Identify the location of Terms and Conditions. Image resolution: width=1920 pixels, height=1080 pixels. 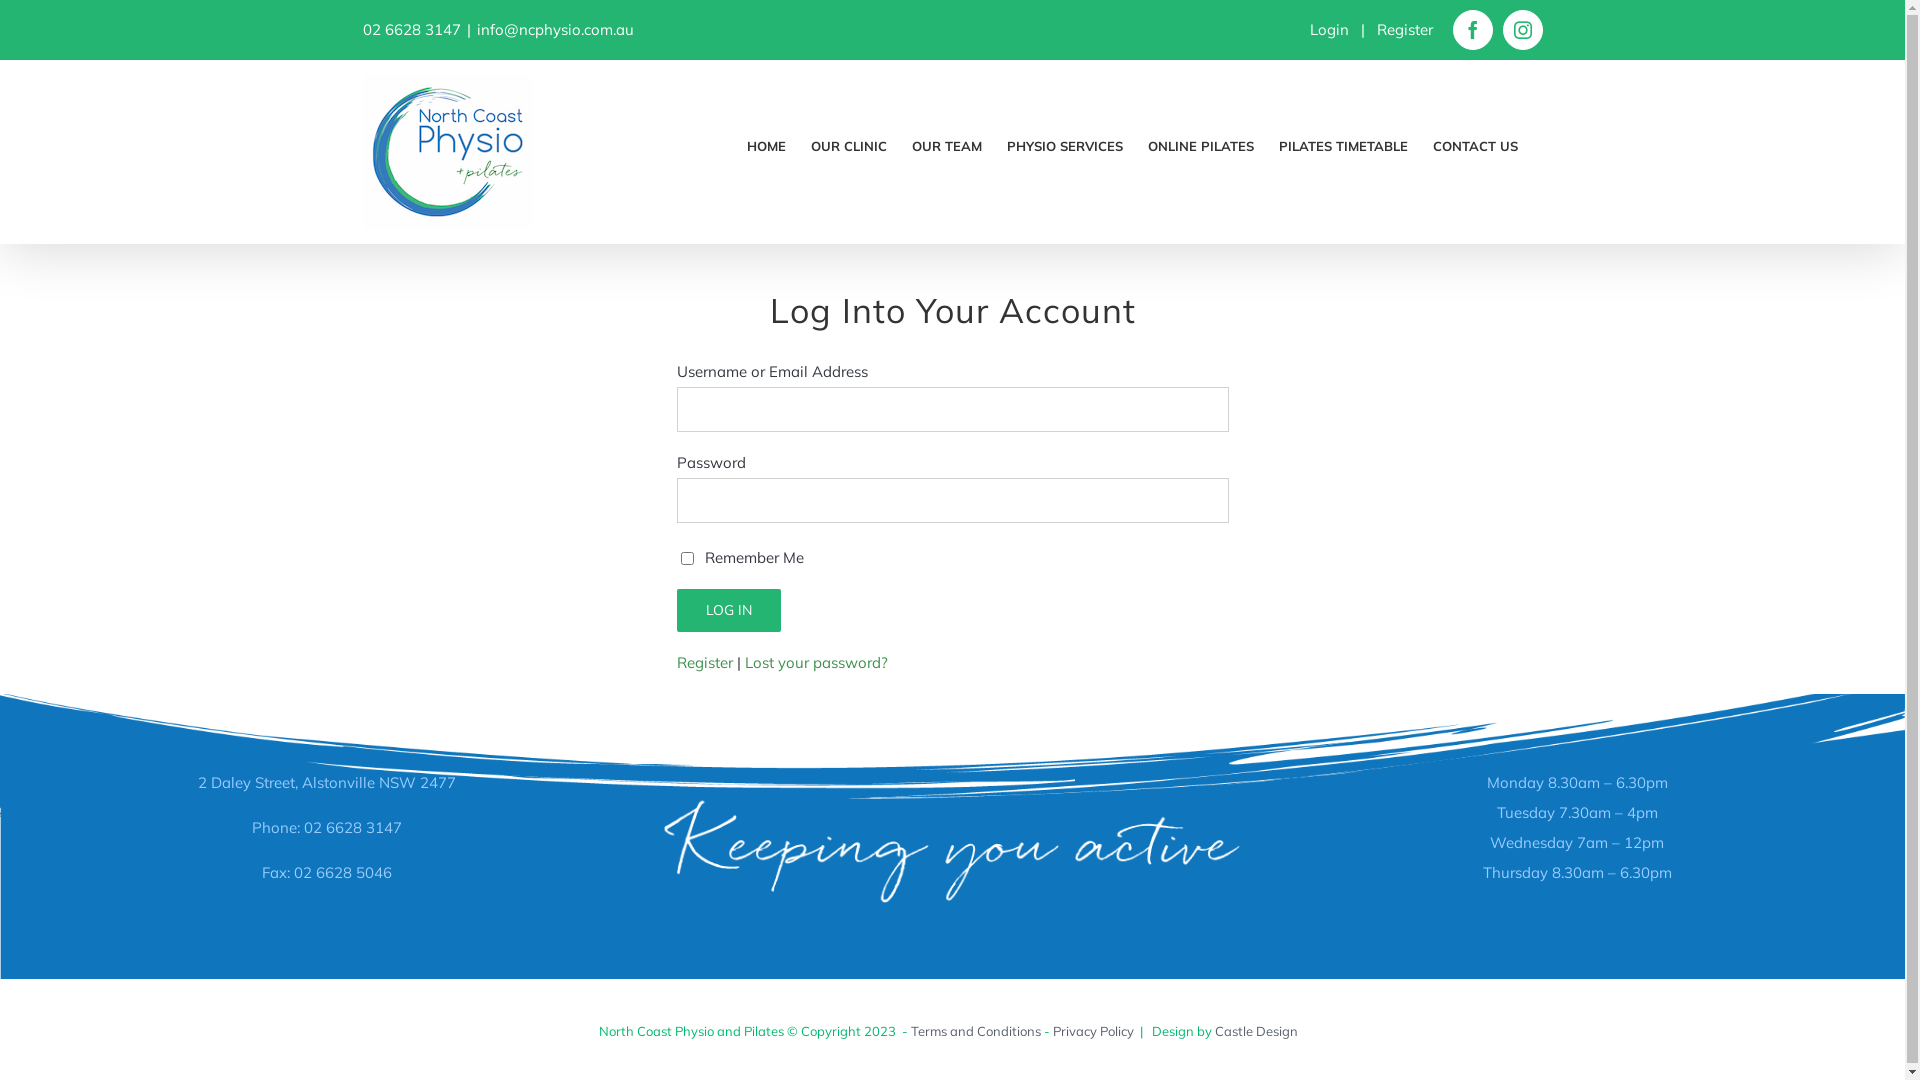
(975, 1031).